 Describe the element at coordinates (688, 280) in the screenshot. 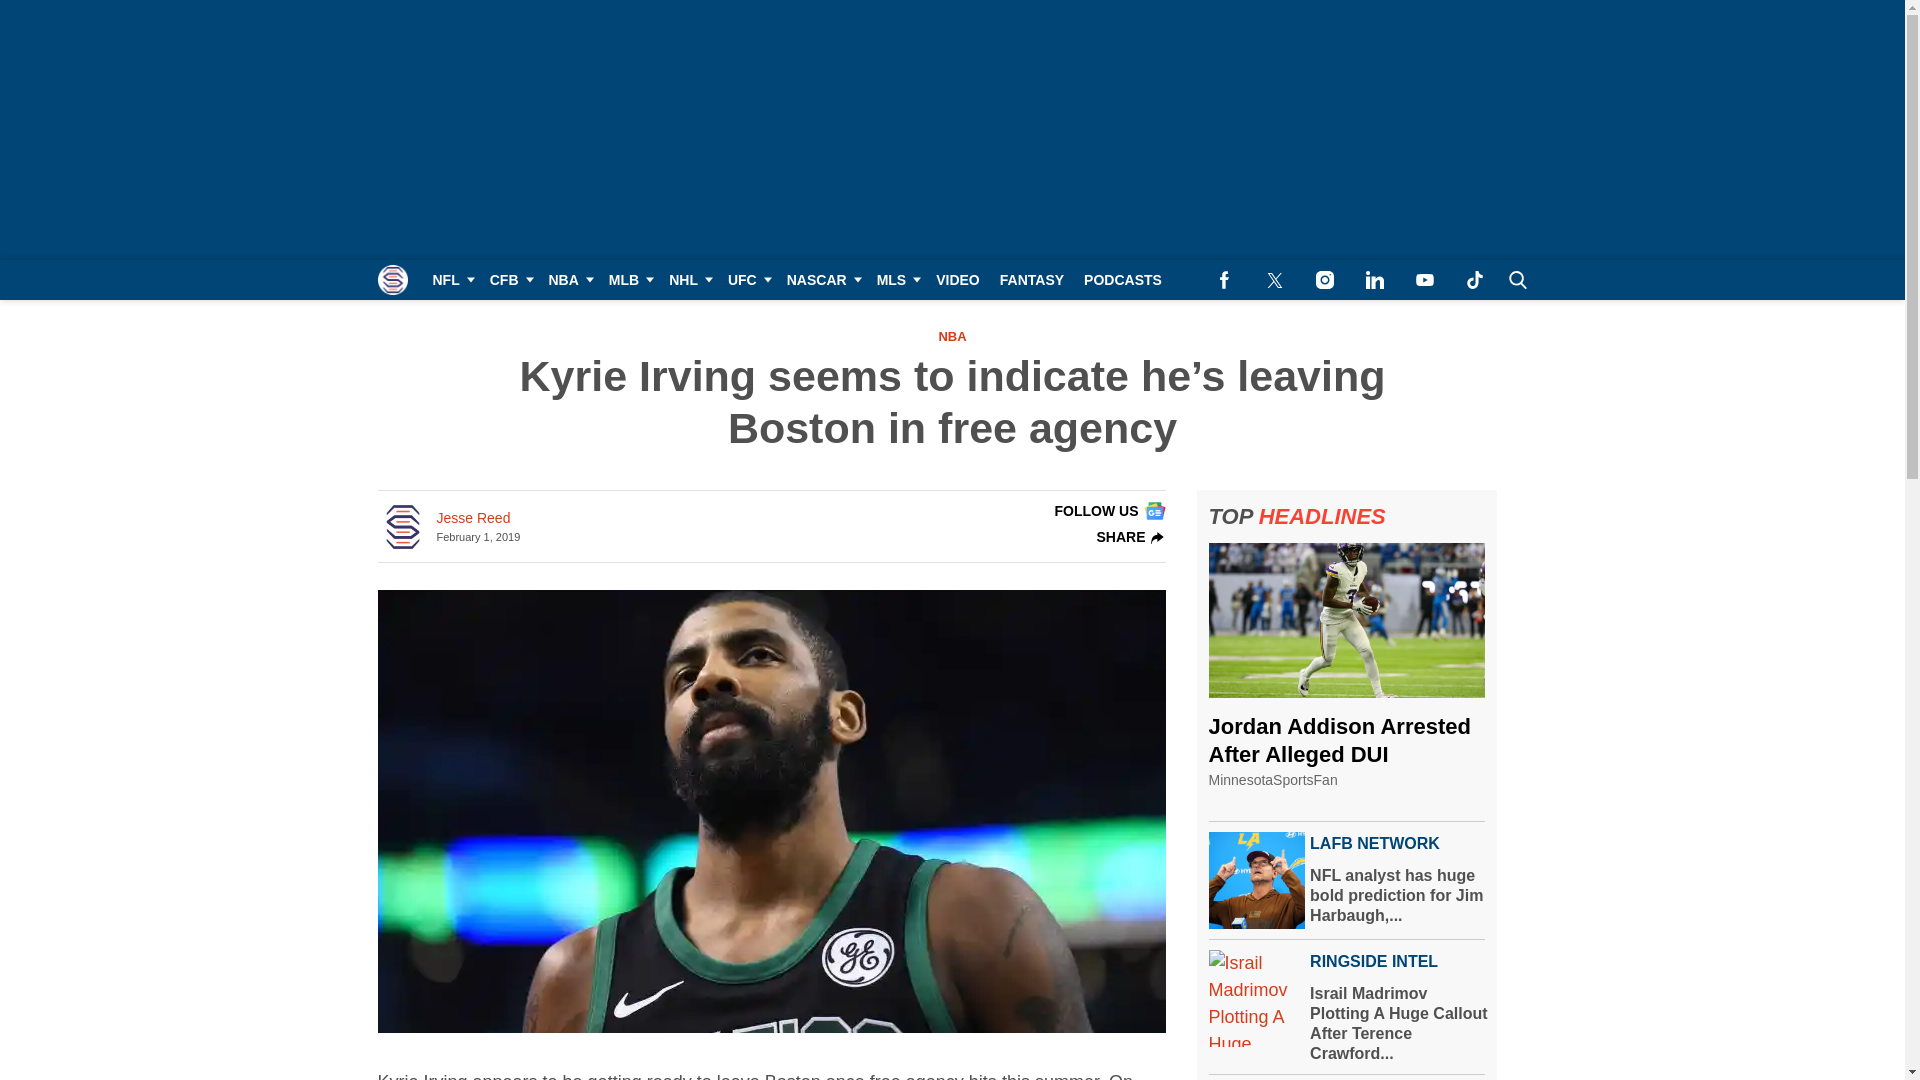

I see `NHL` at that location.